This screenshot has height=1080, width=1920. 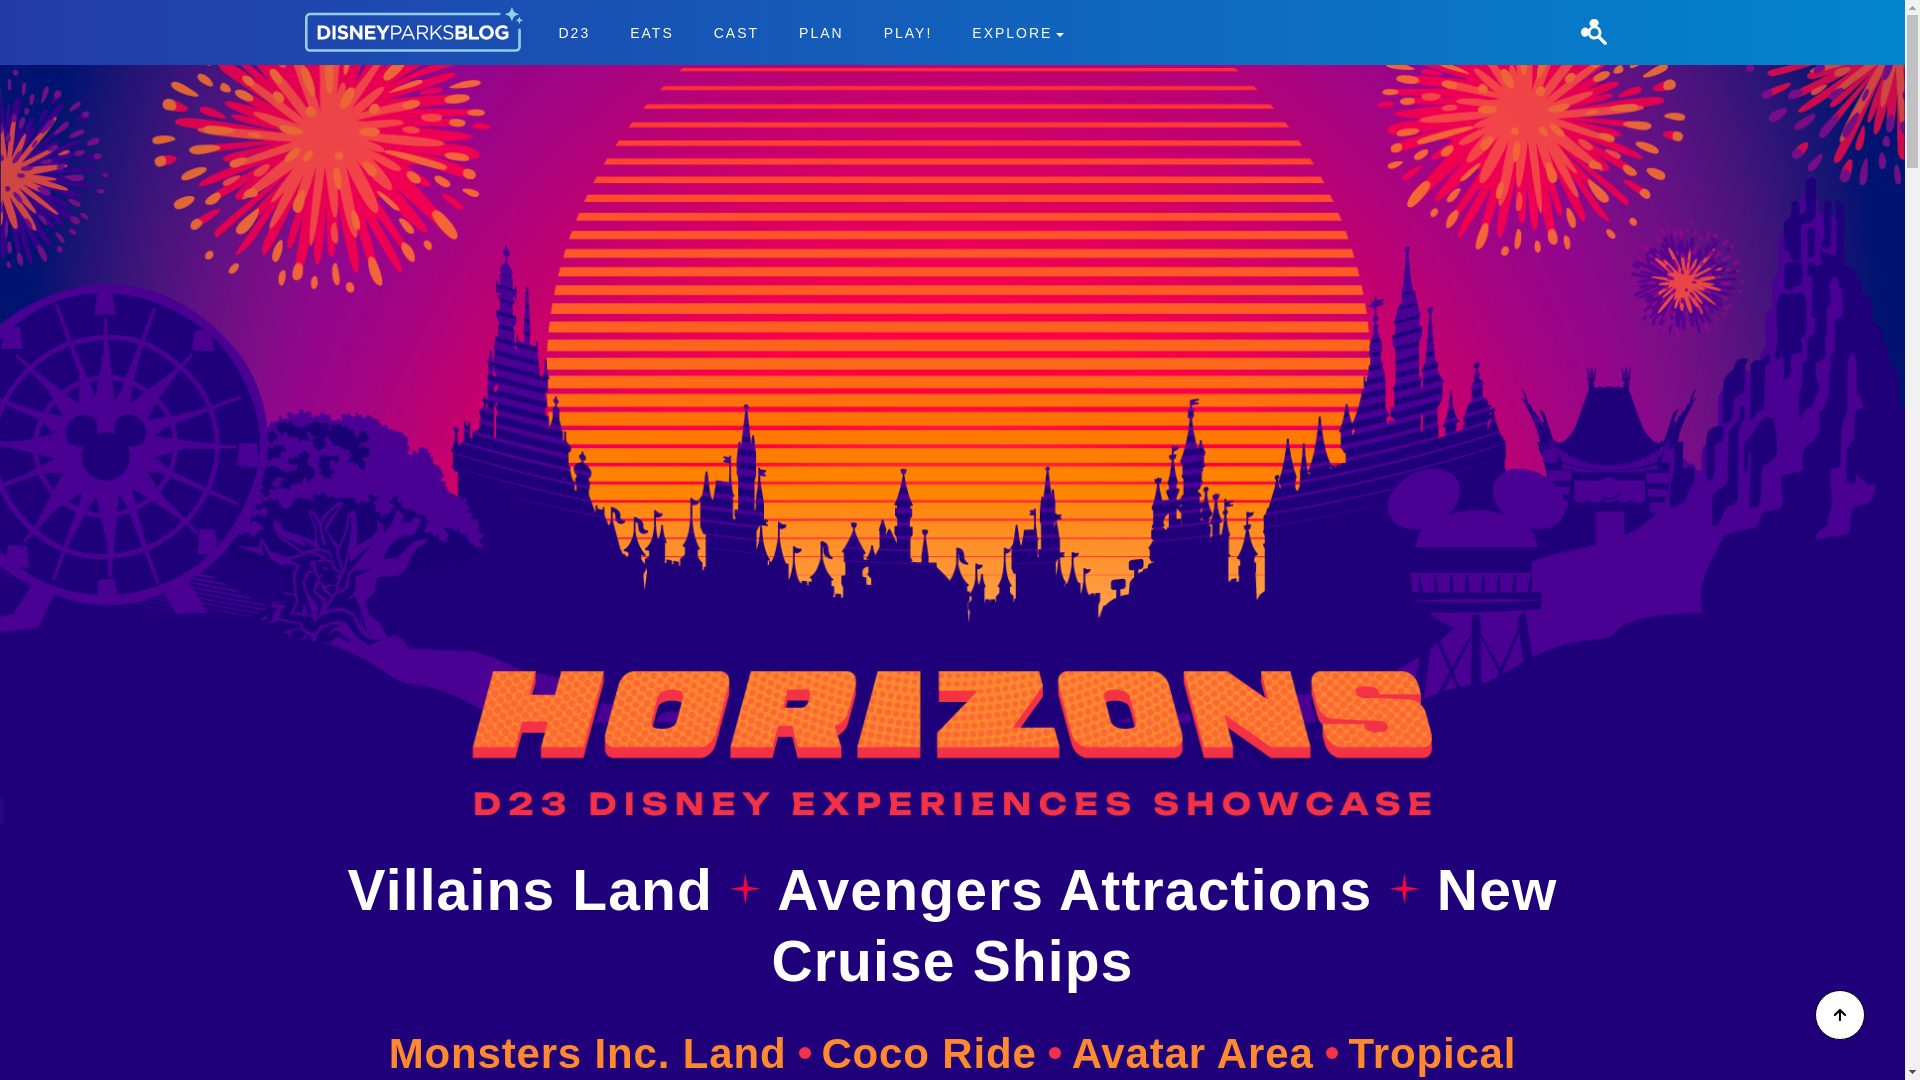 What do you see at coordinates (1018, 32) in the screenshot?
I see `EXPLORE` at bounding box center [1018, 32].